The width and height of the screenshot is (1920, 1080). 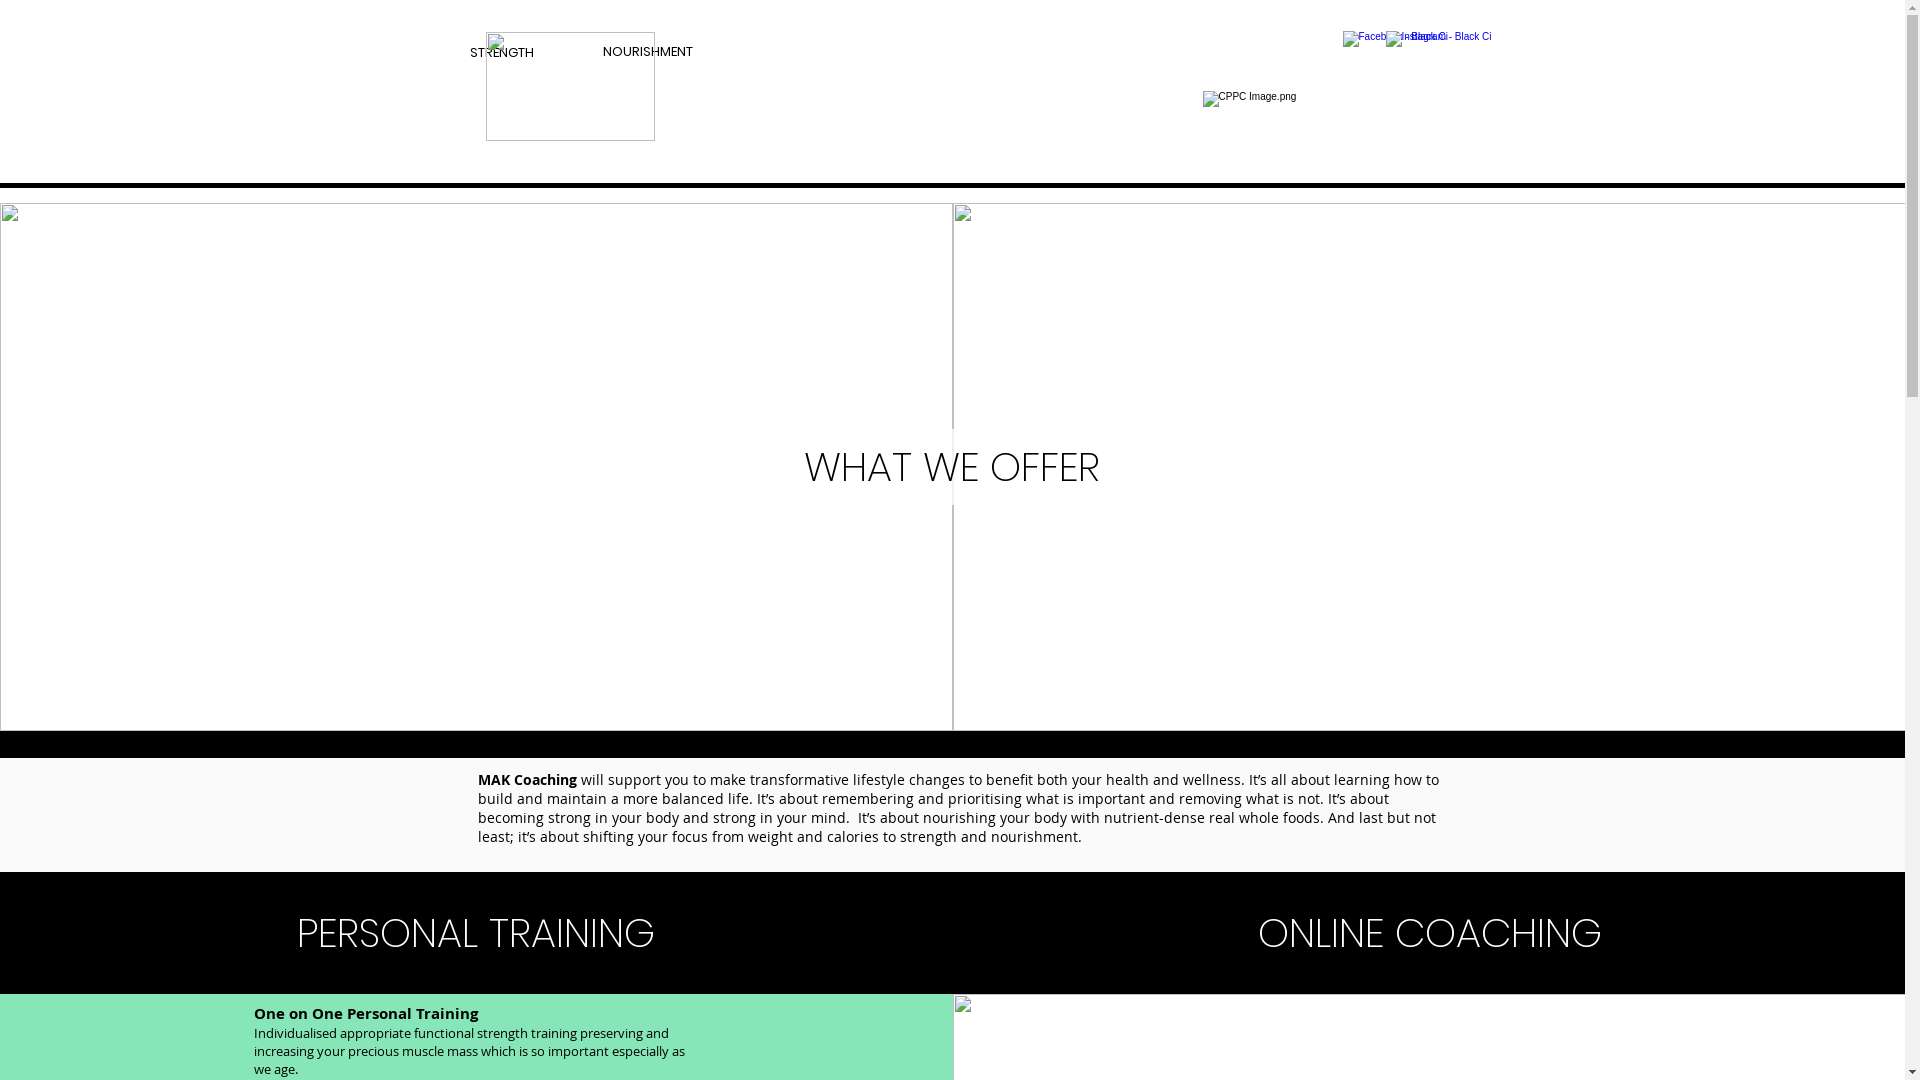 I want to click on STRENGTH, so click(x=502, y=52).